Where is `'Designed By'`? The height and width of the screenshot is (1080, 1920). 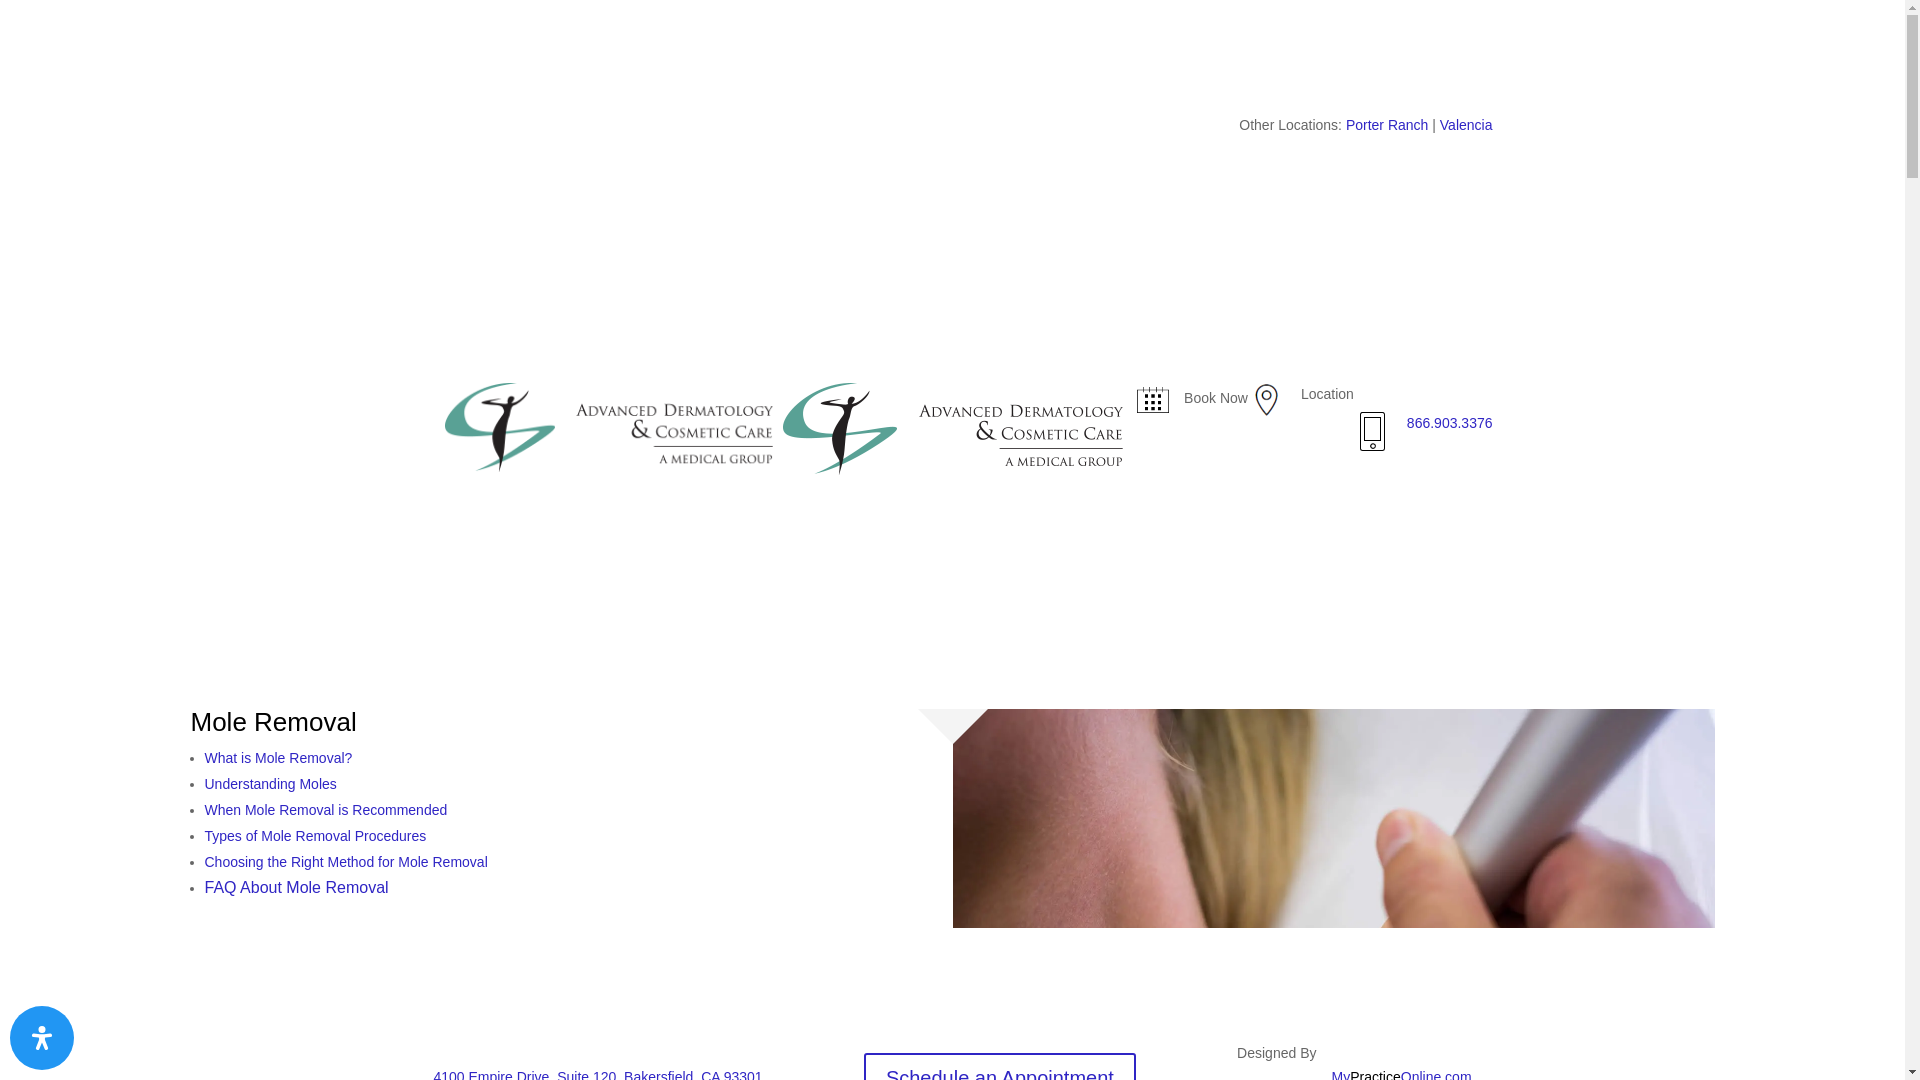 'Designed By' is located at coordinates (1276, 1052).